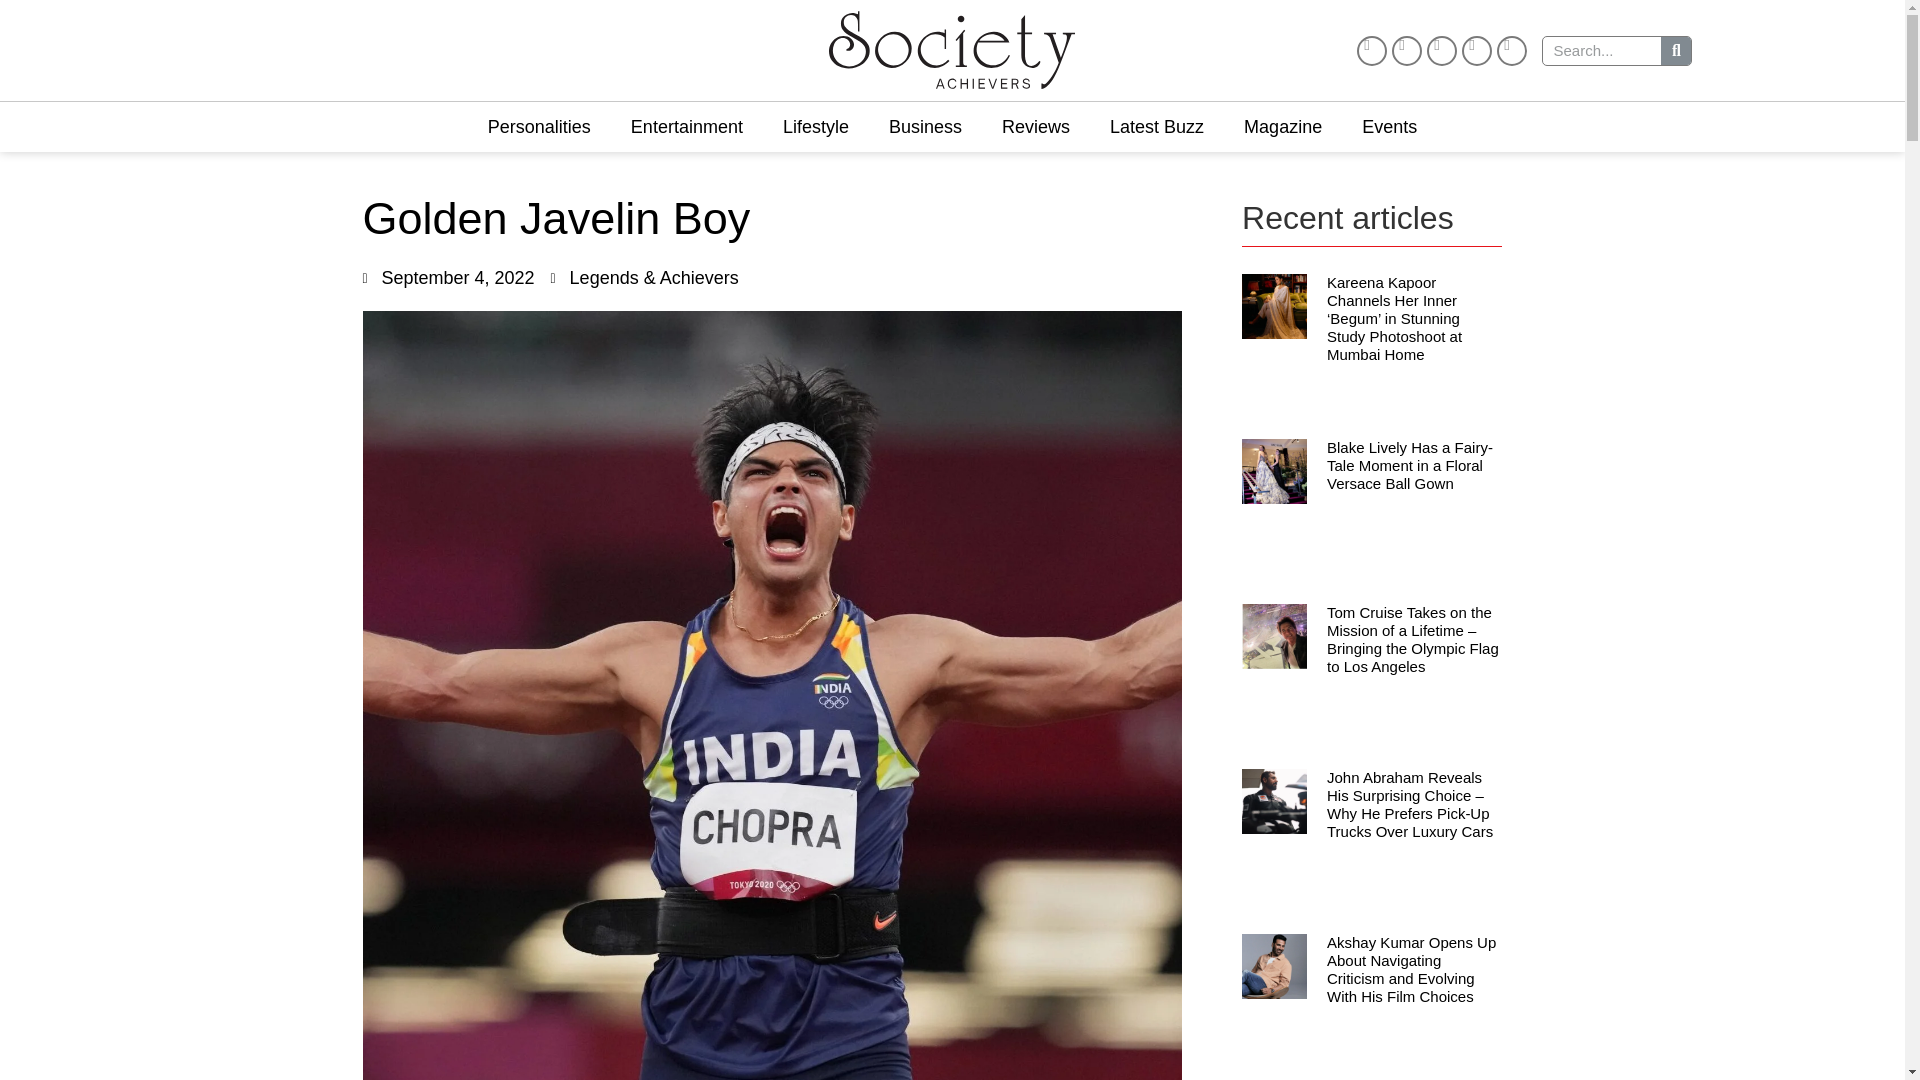 This screenshot has height=1080, width=1920. I want to click on Search, so click(1602, 50).